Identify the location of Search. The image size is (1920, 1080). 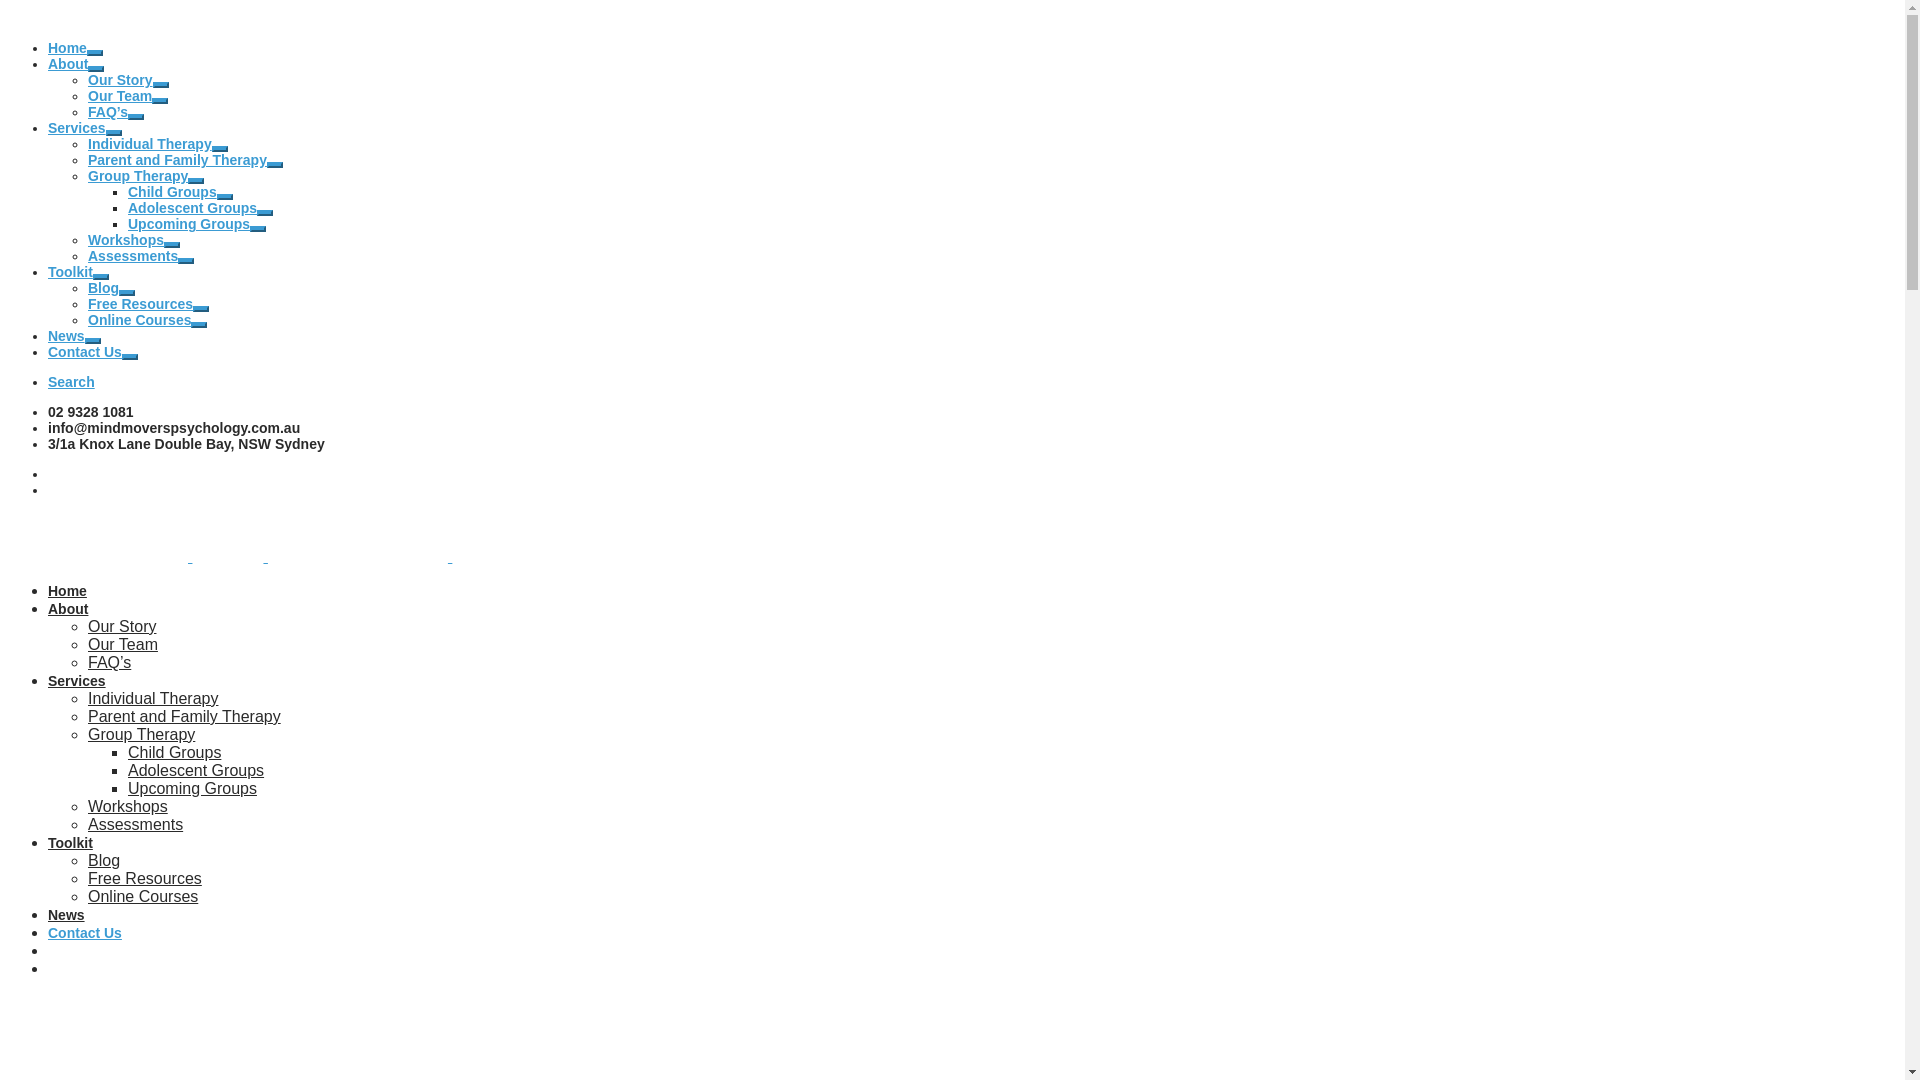
(72, 382).